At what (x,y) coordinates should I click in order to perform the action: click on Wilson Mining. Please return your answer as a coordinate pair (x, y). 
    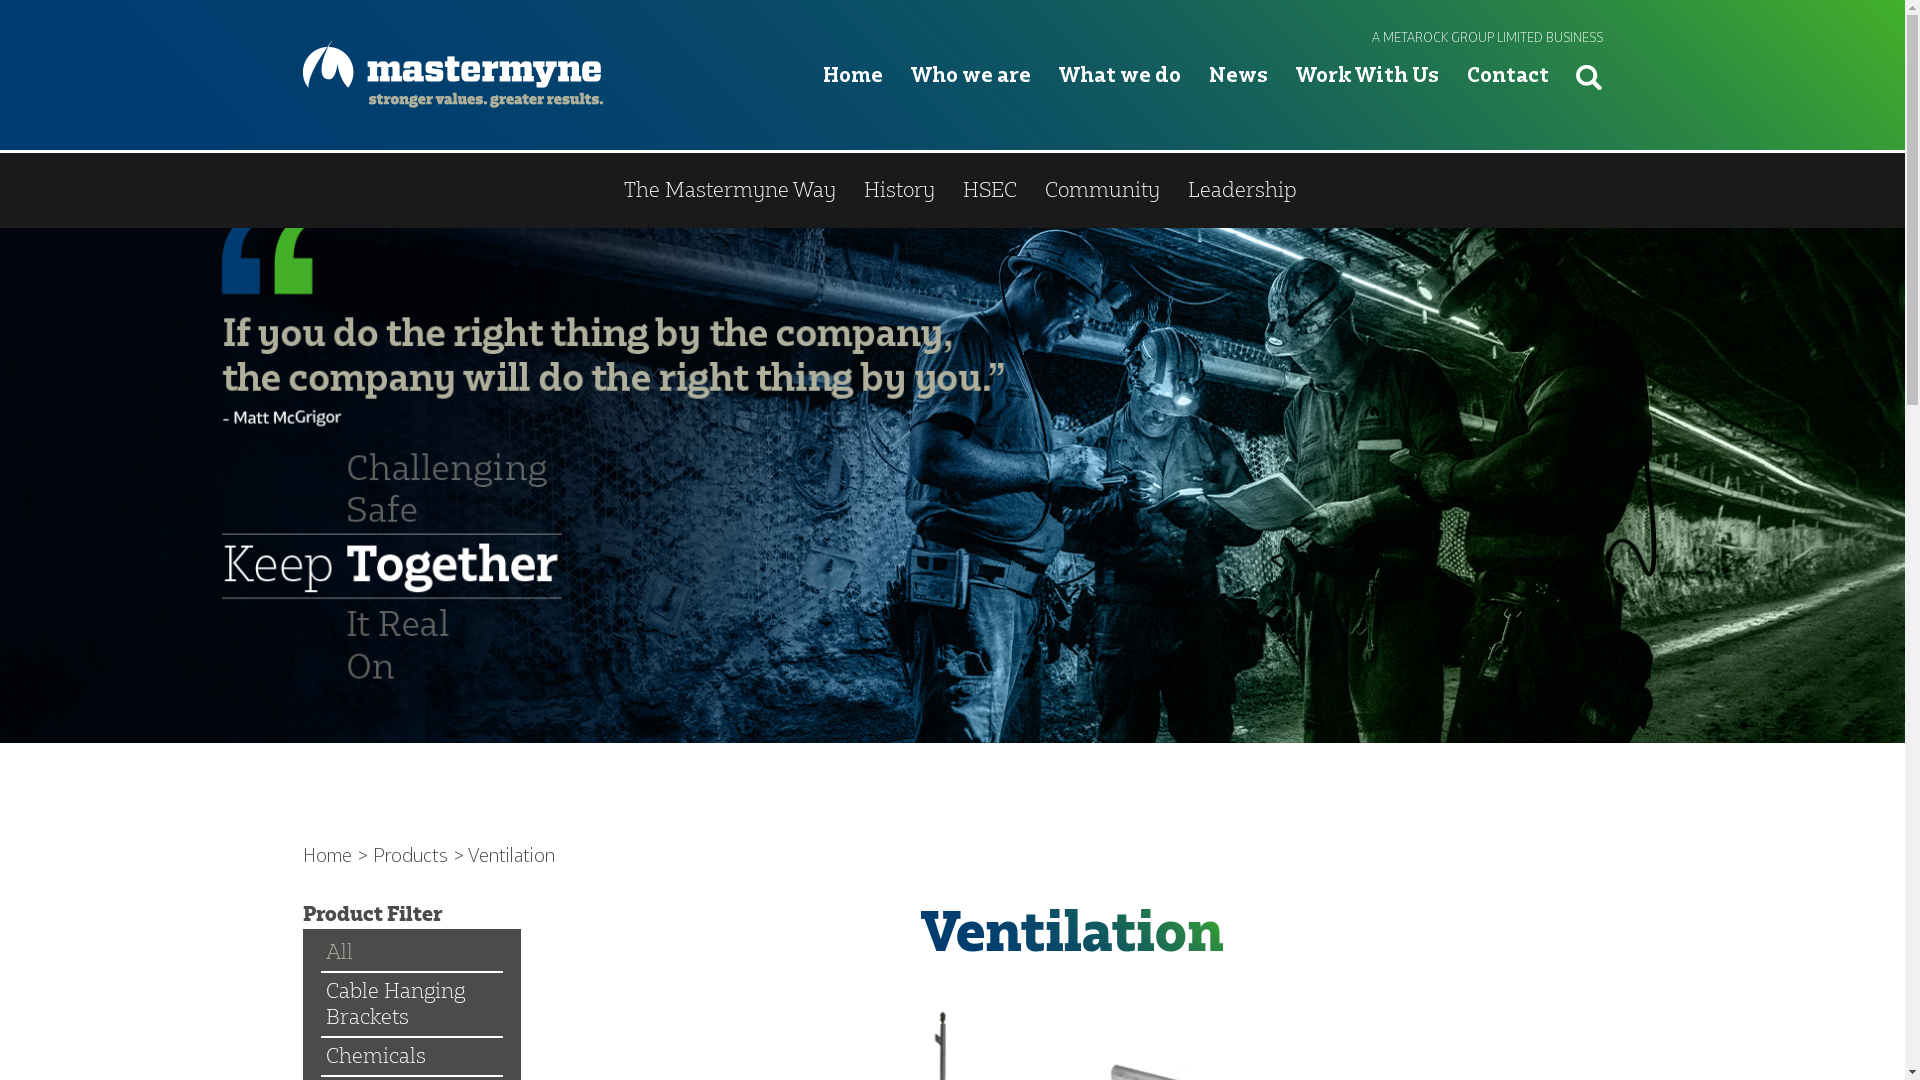
    Looking at the image, I should click on (906, 190).